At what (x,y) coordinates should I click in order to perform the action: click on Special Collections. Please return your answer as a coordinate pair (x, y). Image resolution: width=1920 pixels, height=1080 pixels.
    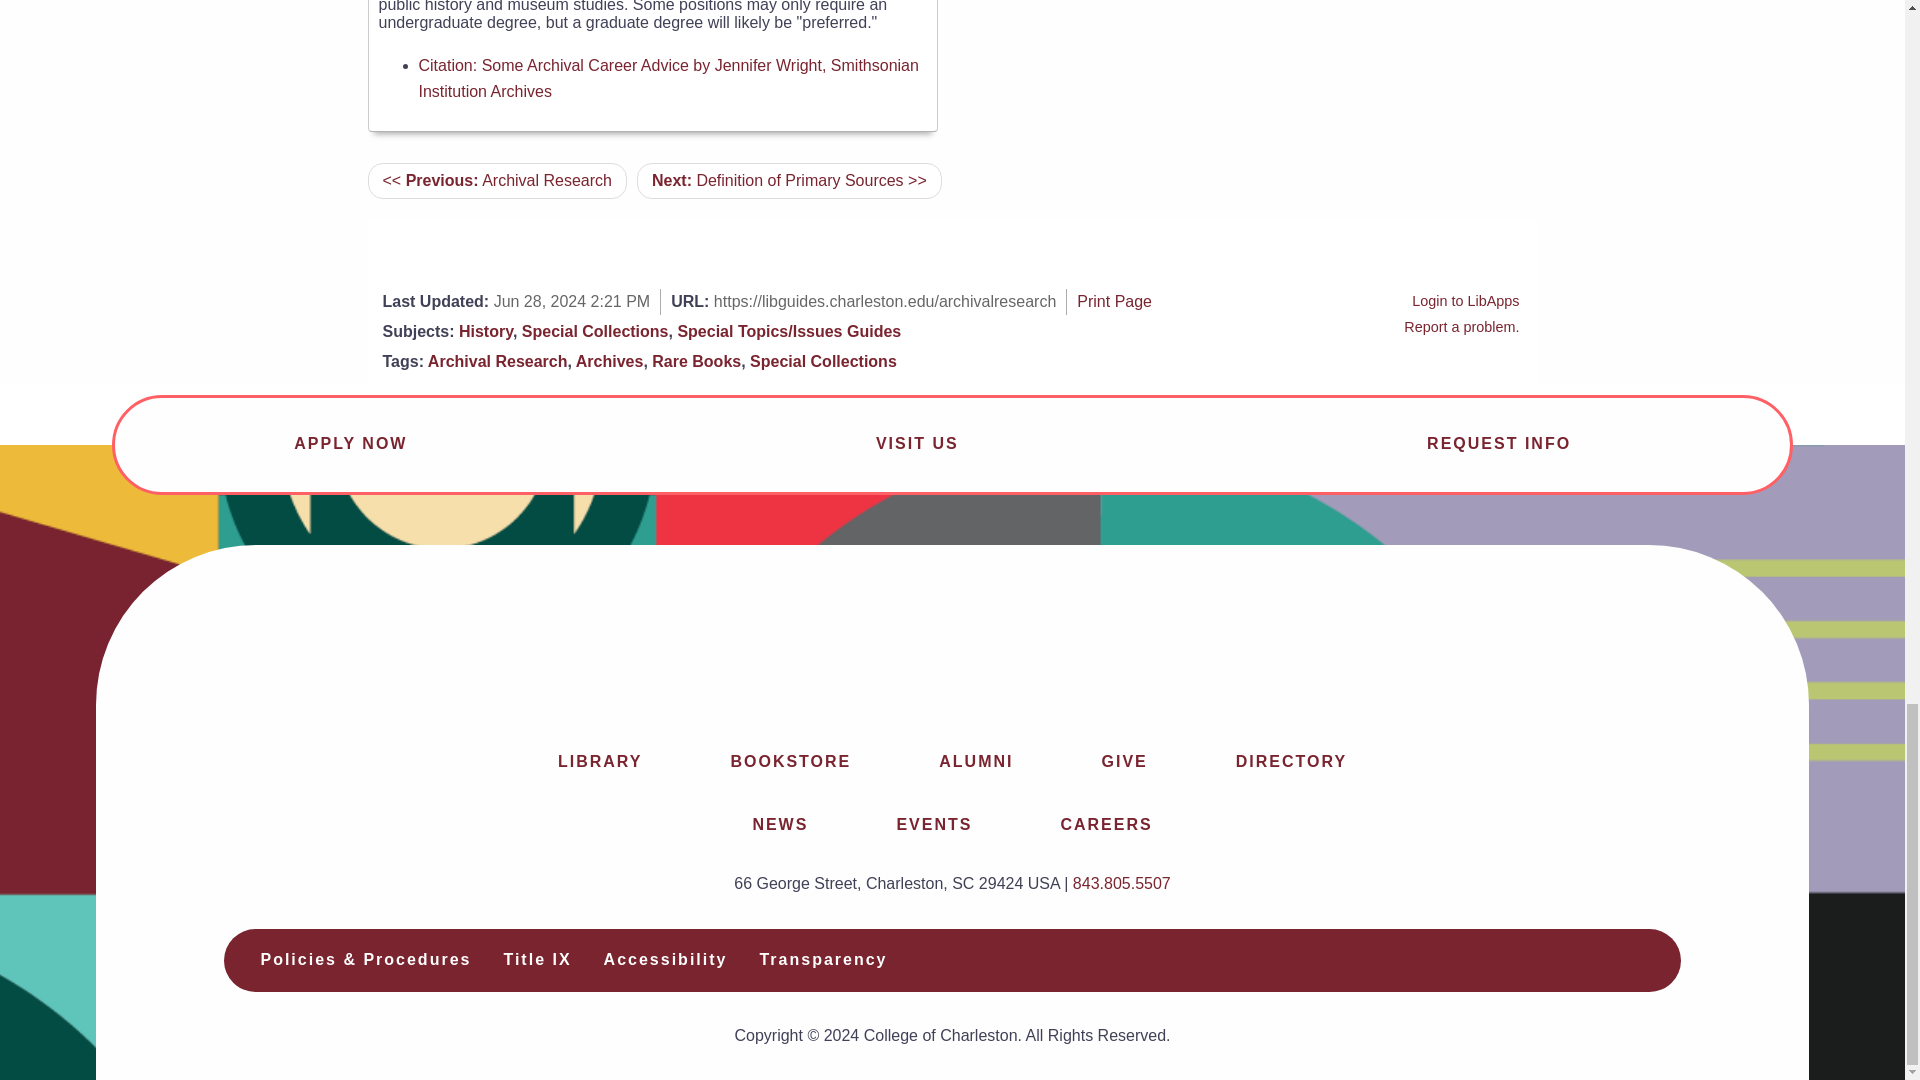
    Looking at the image, I should click on (595, 331).